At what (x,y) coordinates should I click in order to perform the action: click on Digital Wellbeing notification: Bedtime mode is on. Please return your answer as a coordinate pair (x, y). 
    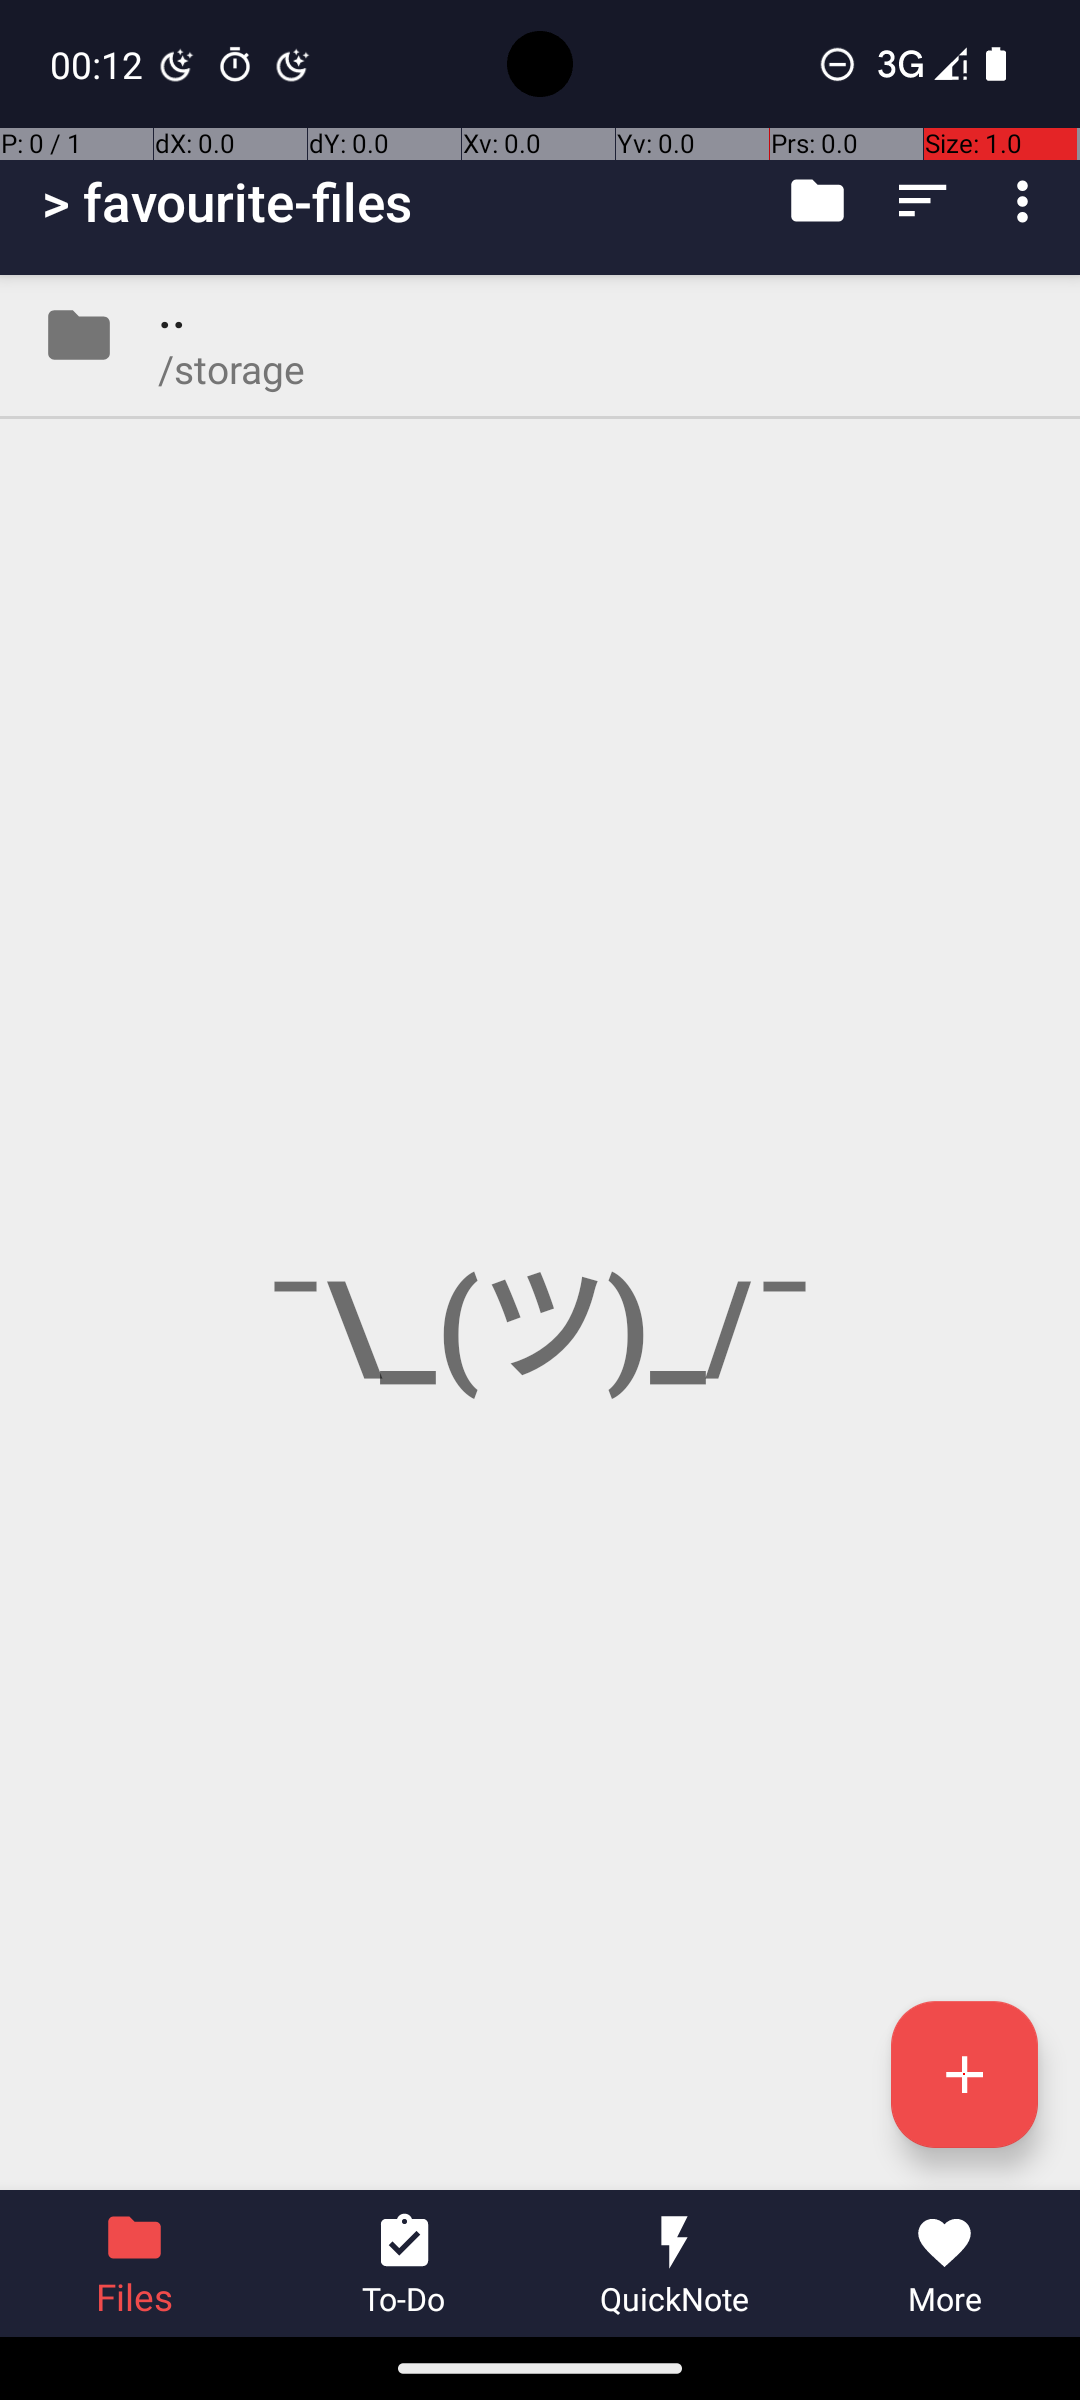
    Looking at the image, I should click on (177, 64).